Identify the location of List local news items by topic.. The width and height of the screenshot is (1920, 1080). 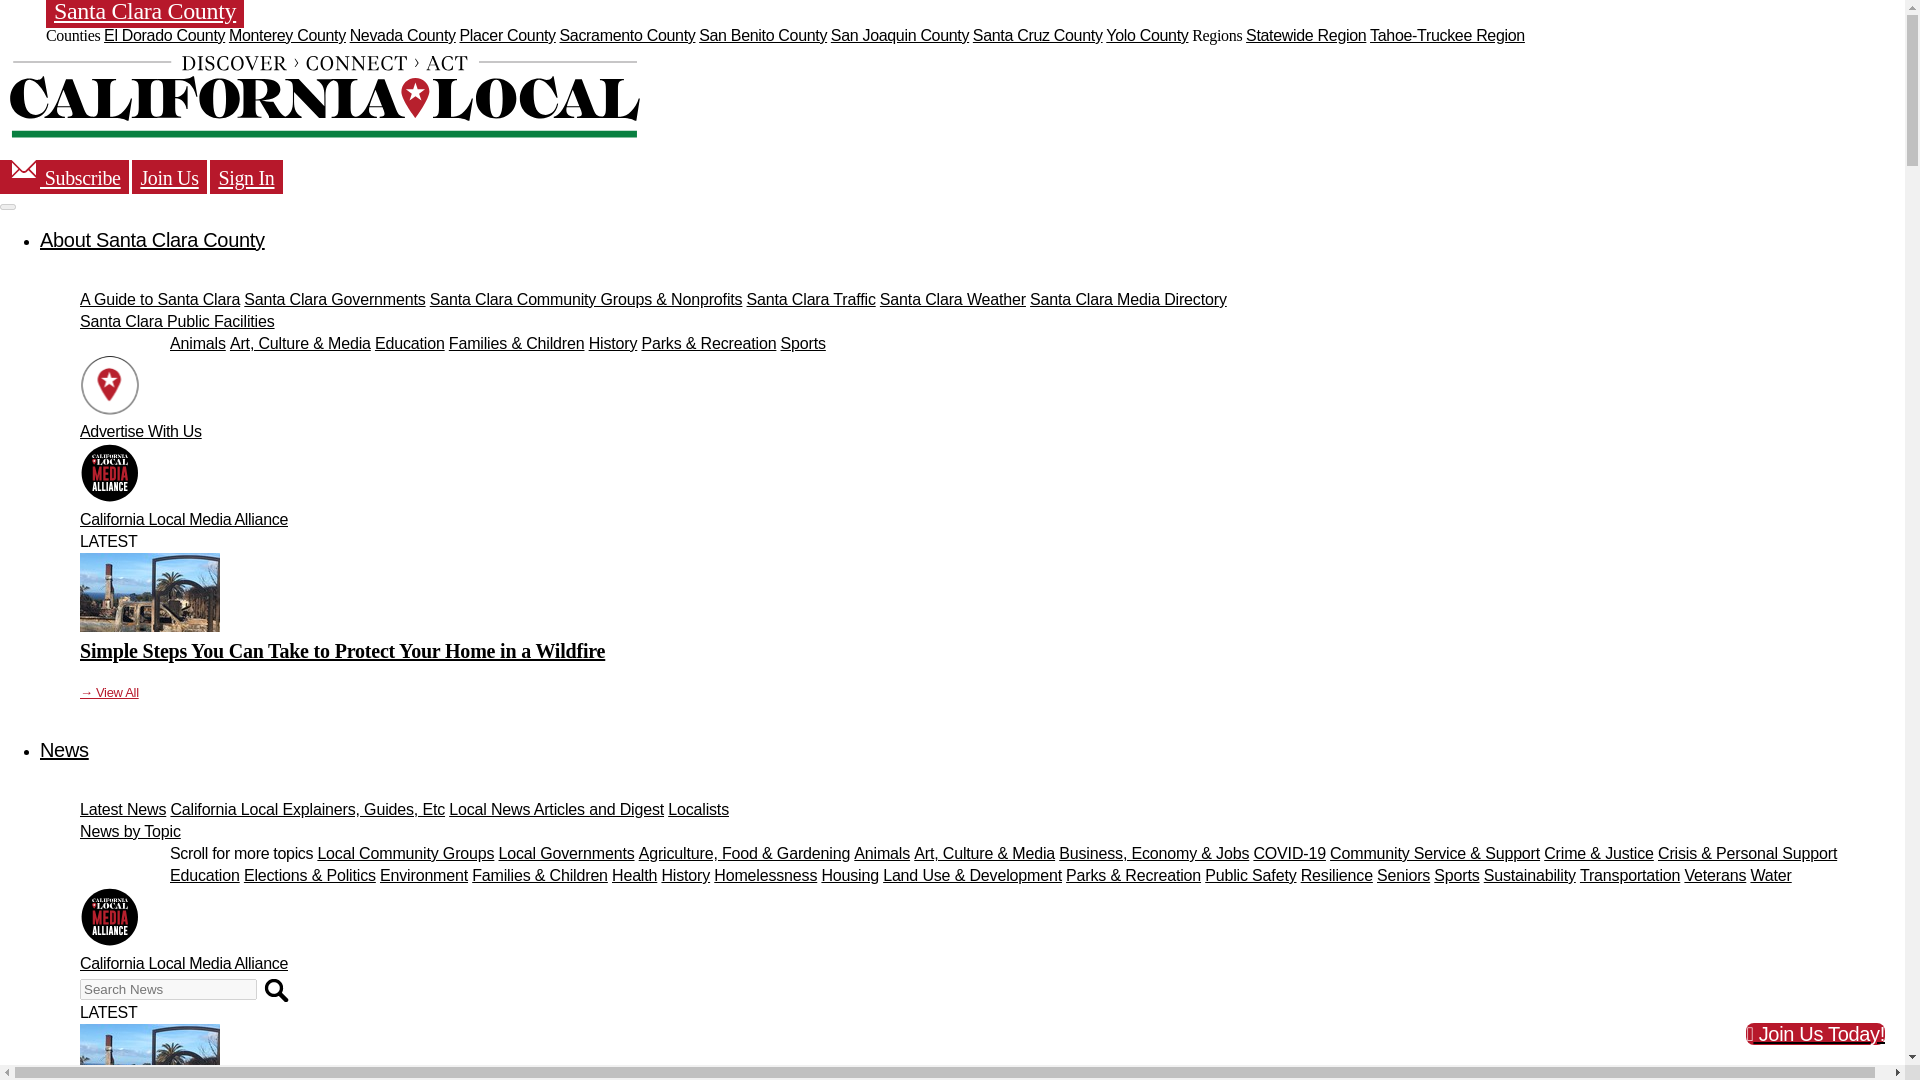
(130, 831).